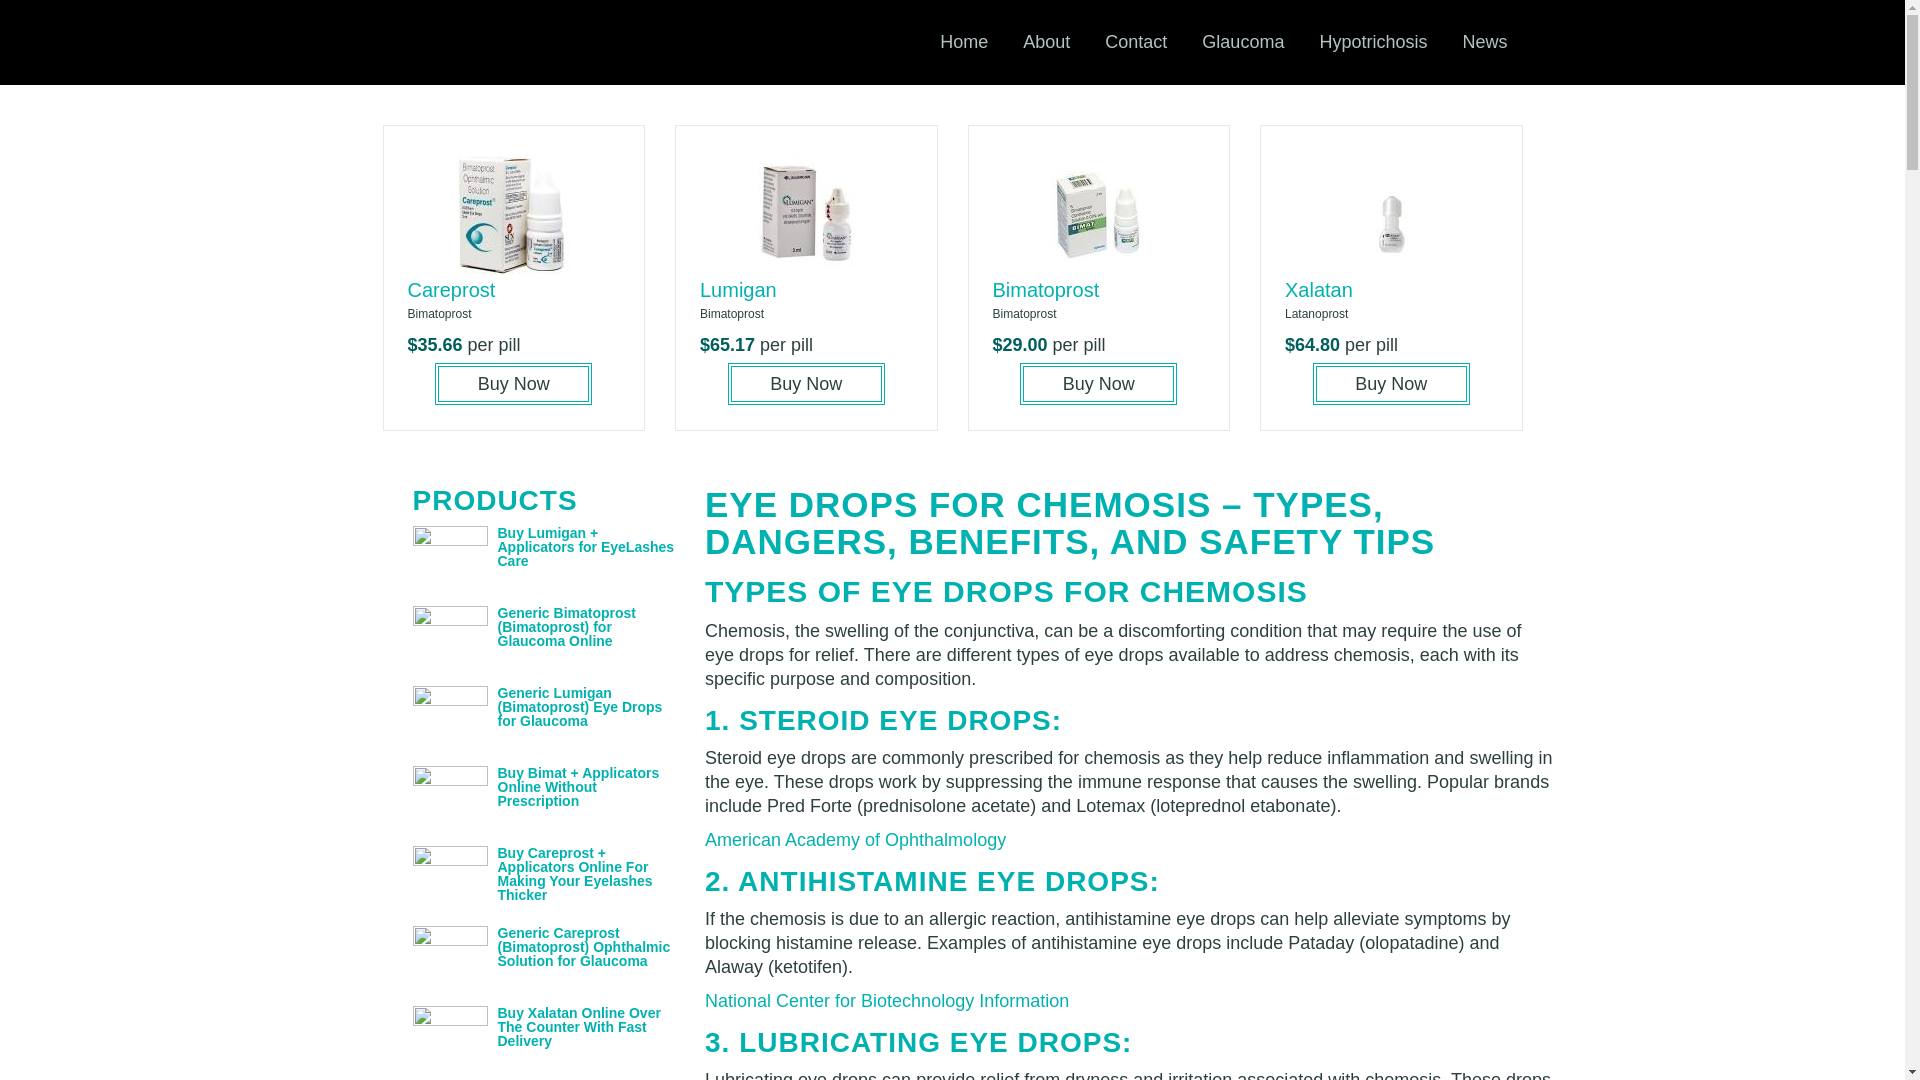  What do you see at coordinates (806, 384) in the screenshot?
I see `Buy Now` at bounding box center [806, 384].